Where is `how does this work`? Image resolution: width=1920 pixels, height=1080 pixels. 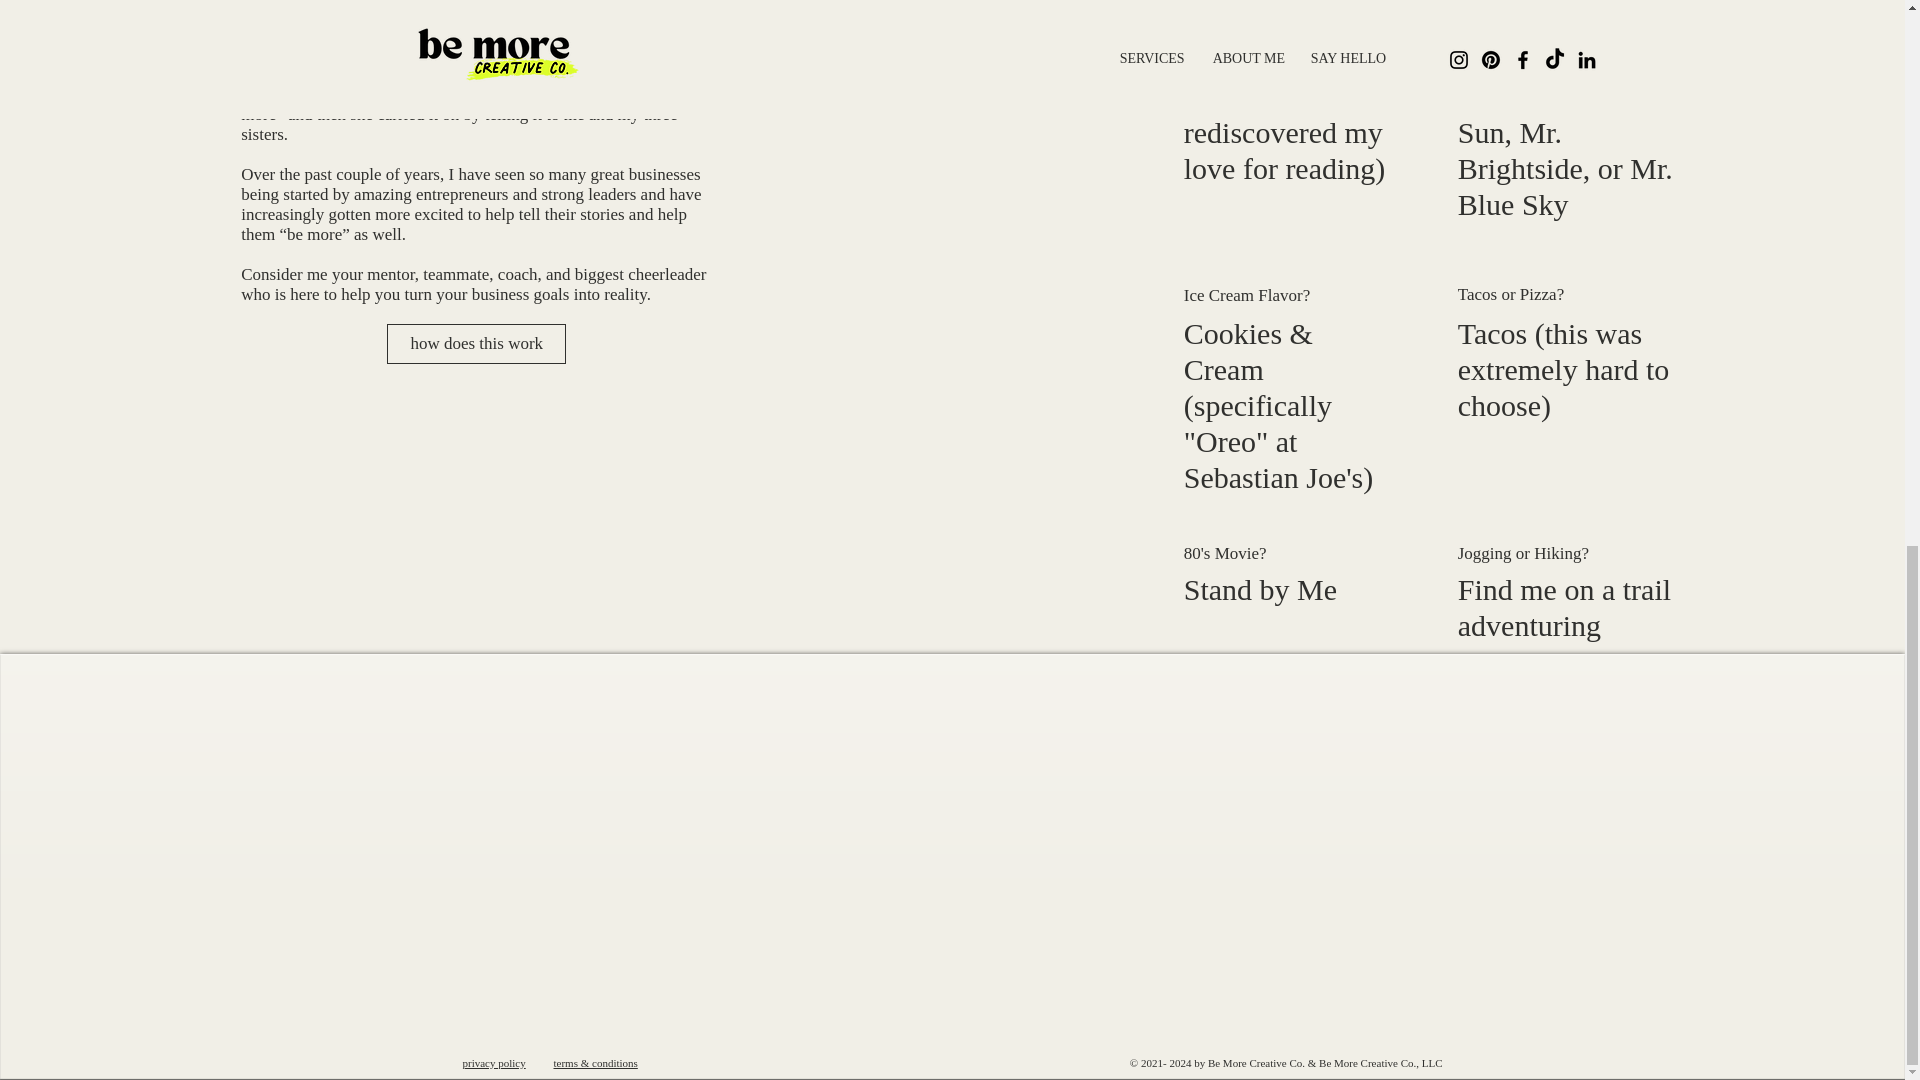 how does this work is located at coordinates (476, 344).